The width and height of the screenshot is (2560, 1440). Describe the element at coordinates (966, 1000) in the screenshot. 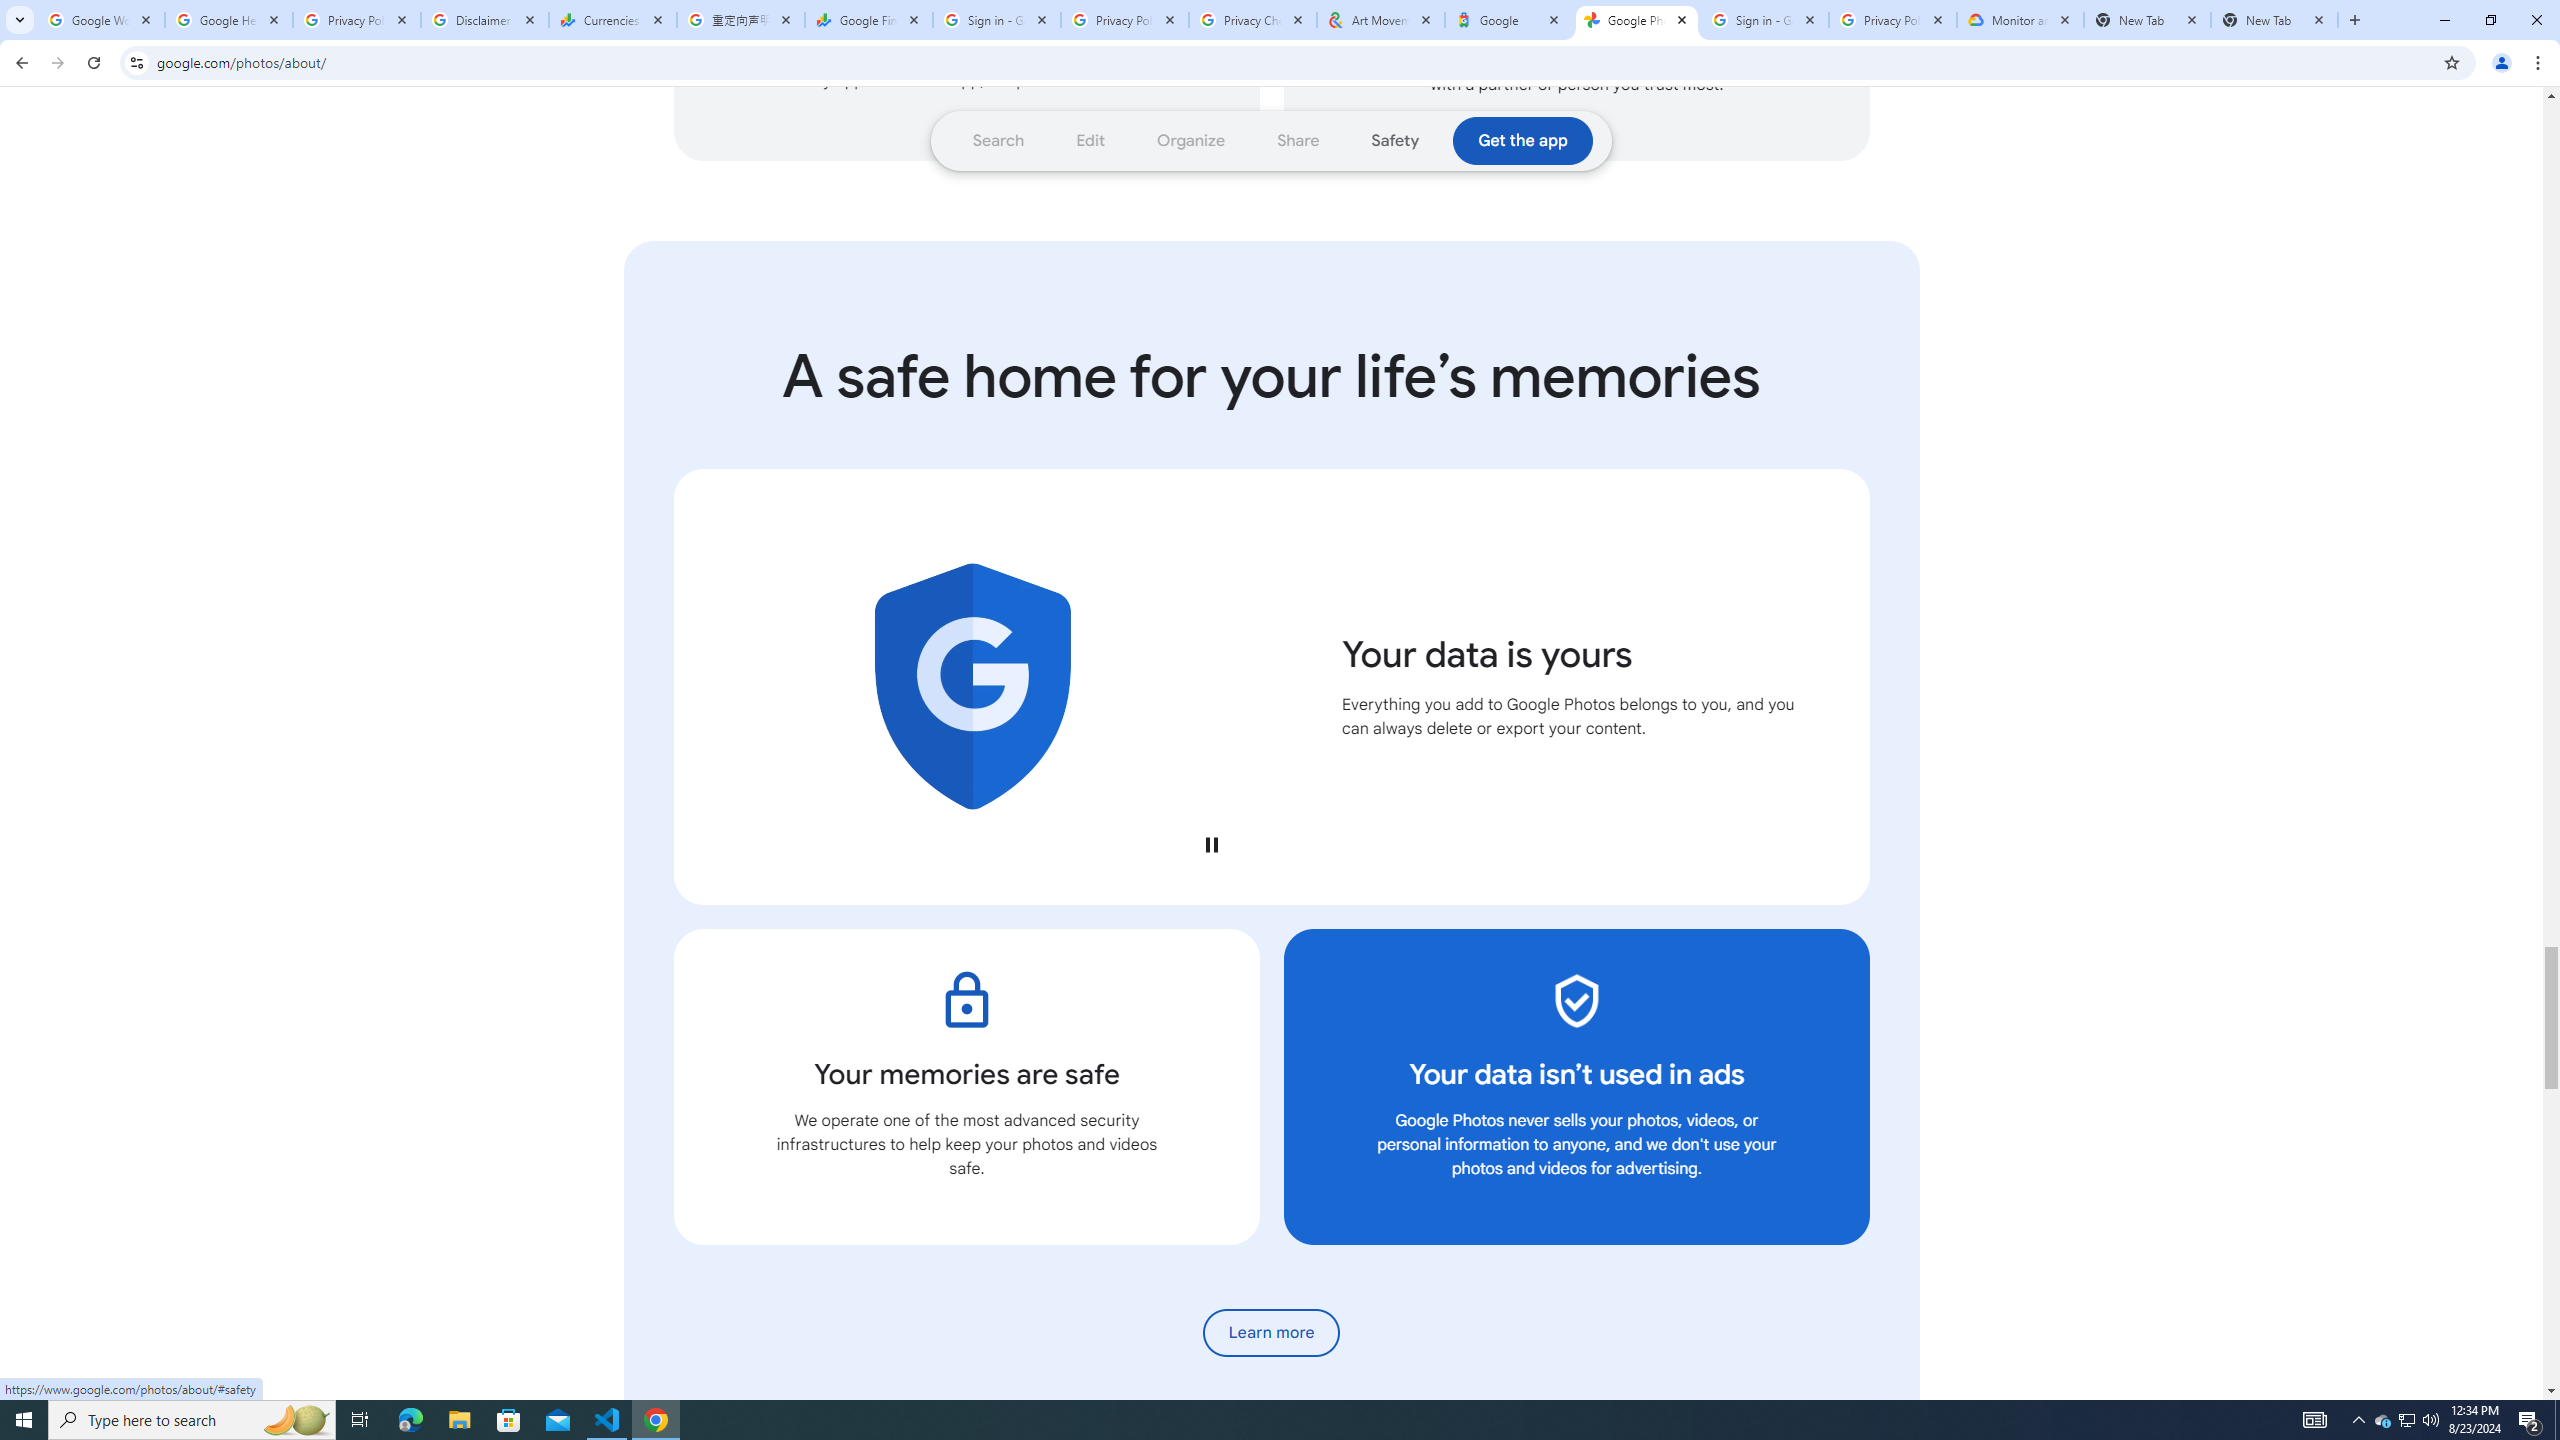

I see `Padlock icon indicating security. ` at that location.